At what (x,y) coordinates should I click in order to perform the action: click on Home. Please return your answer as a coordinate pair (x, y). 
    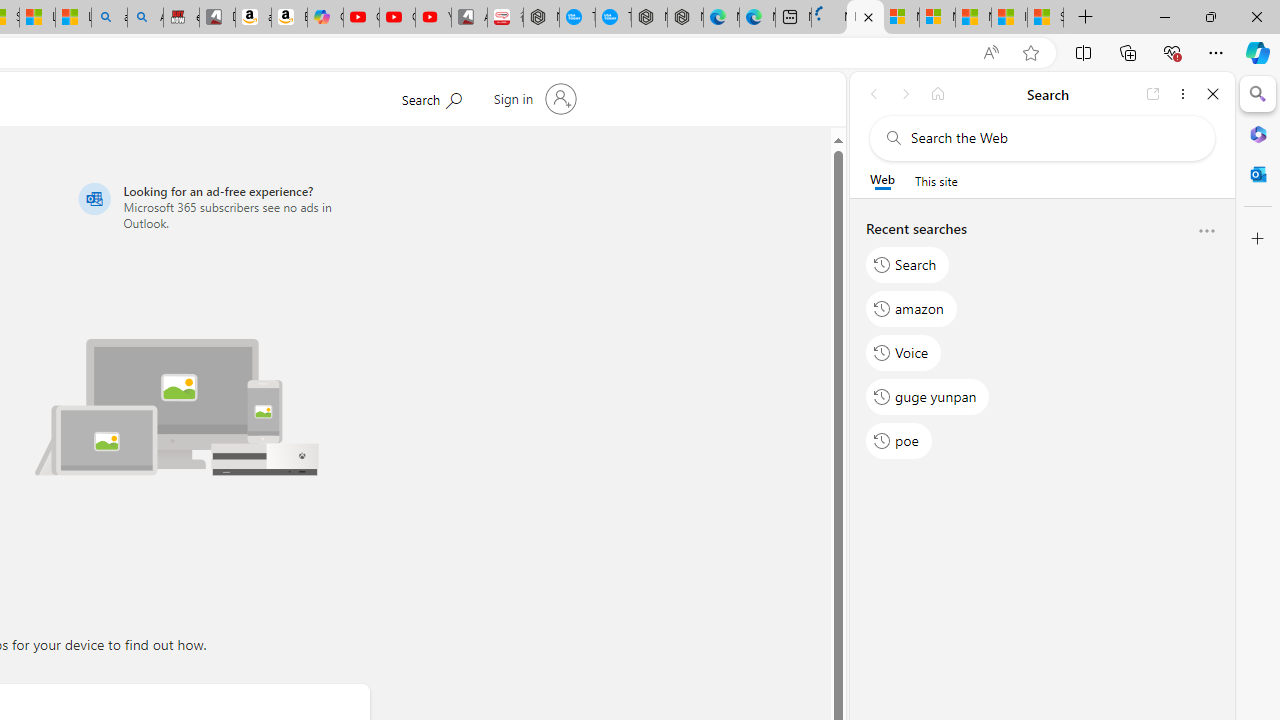
    Looking at the image, I should click on (938, 94).